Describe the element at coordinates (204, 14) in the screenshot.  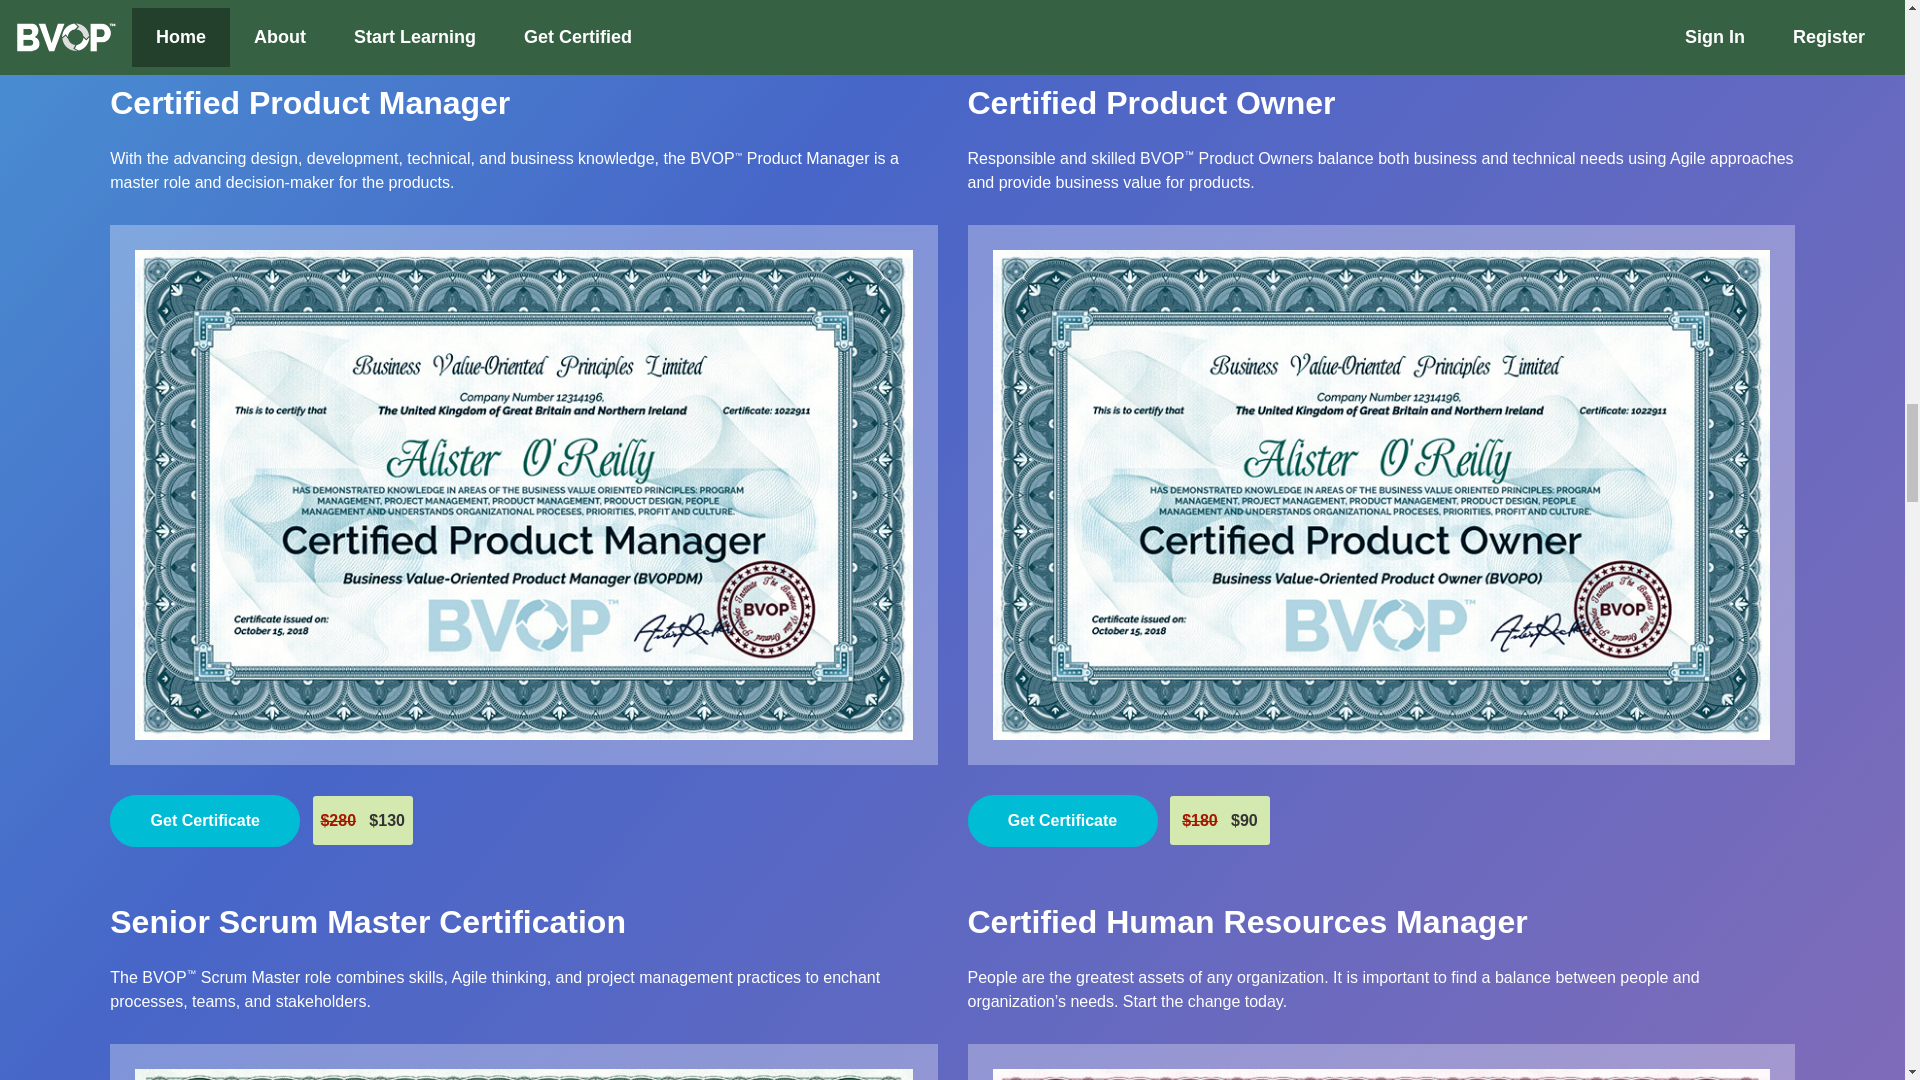
I see `Get Certificate` at that location.